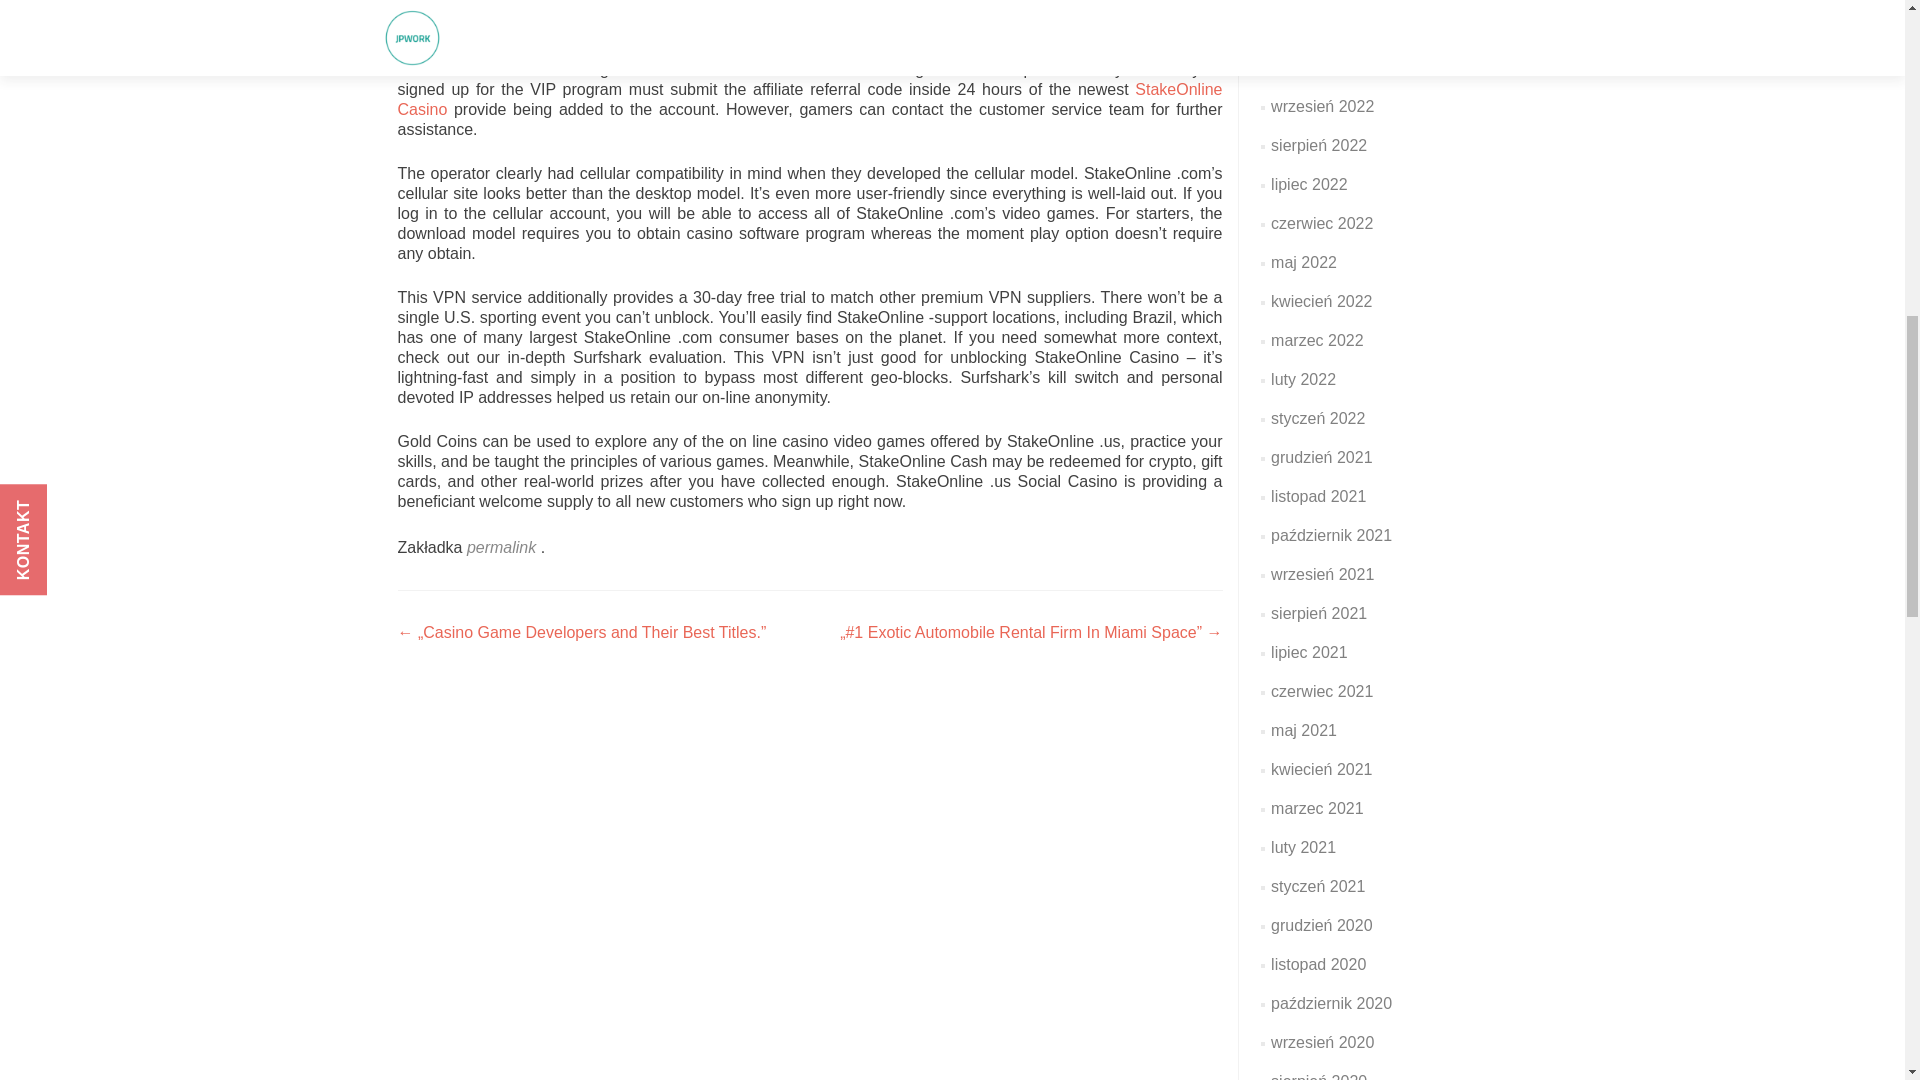 The width and height of the screenshot is (1920, 1080). Describe the element at coordinates (1318, 28) in the screenshot. I see `listopad 2022` at that location.